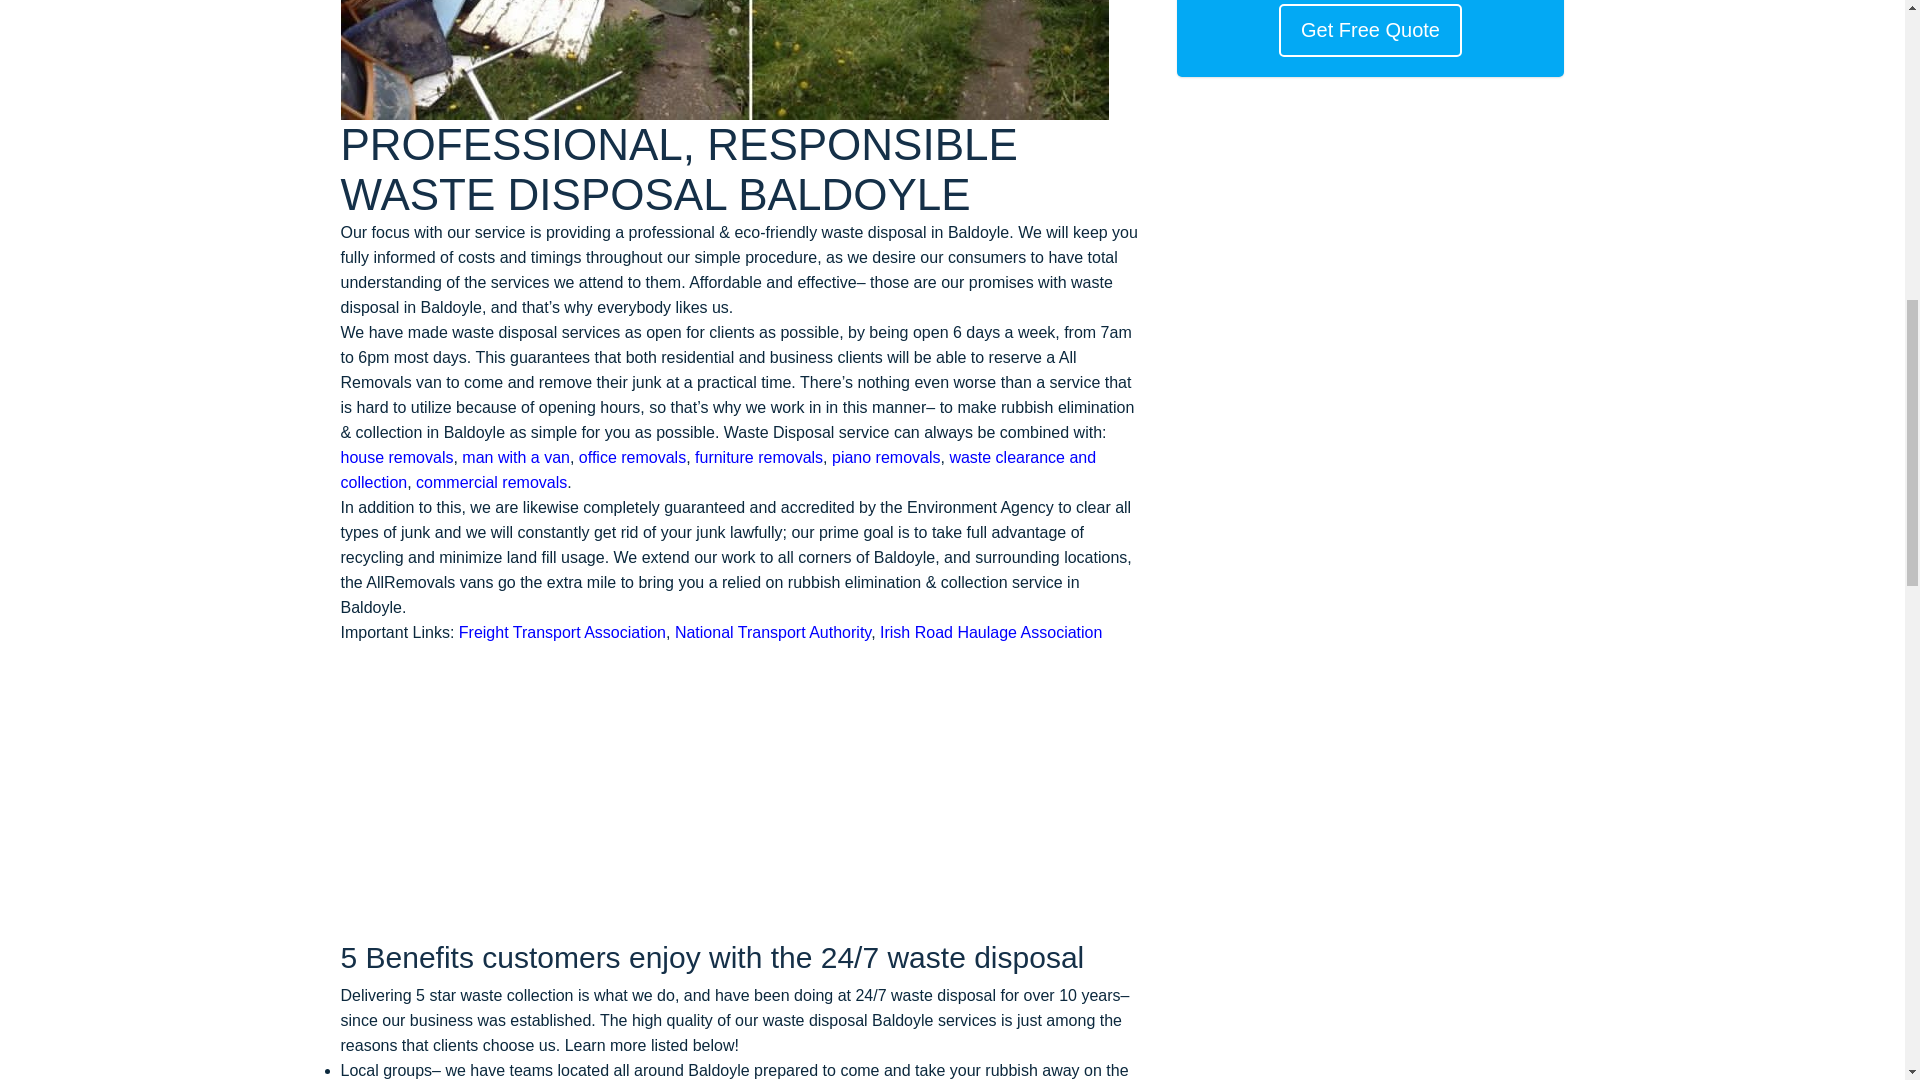  What do you see at coordinates (759, 457) in the screenshot?
I see `furniture removals` at bounding box center [759, 457].